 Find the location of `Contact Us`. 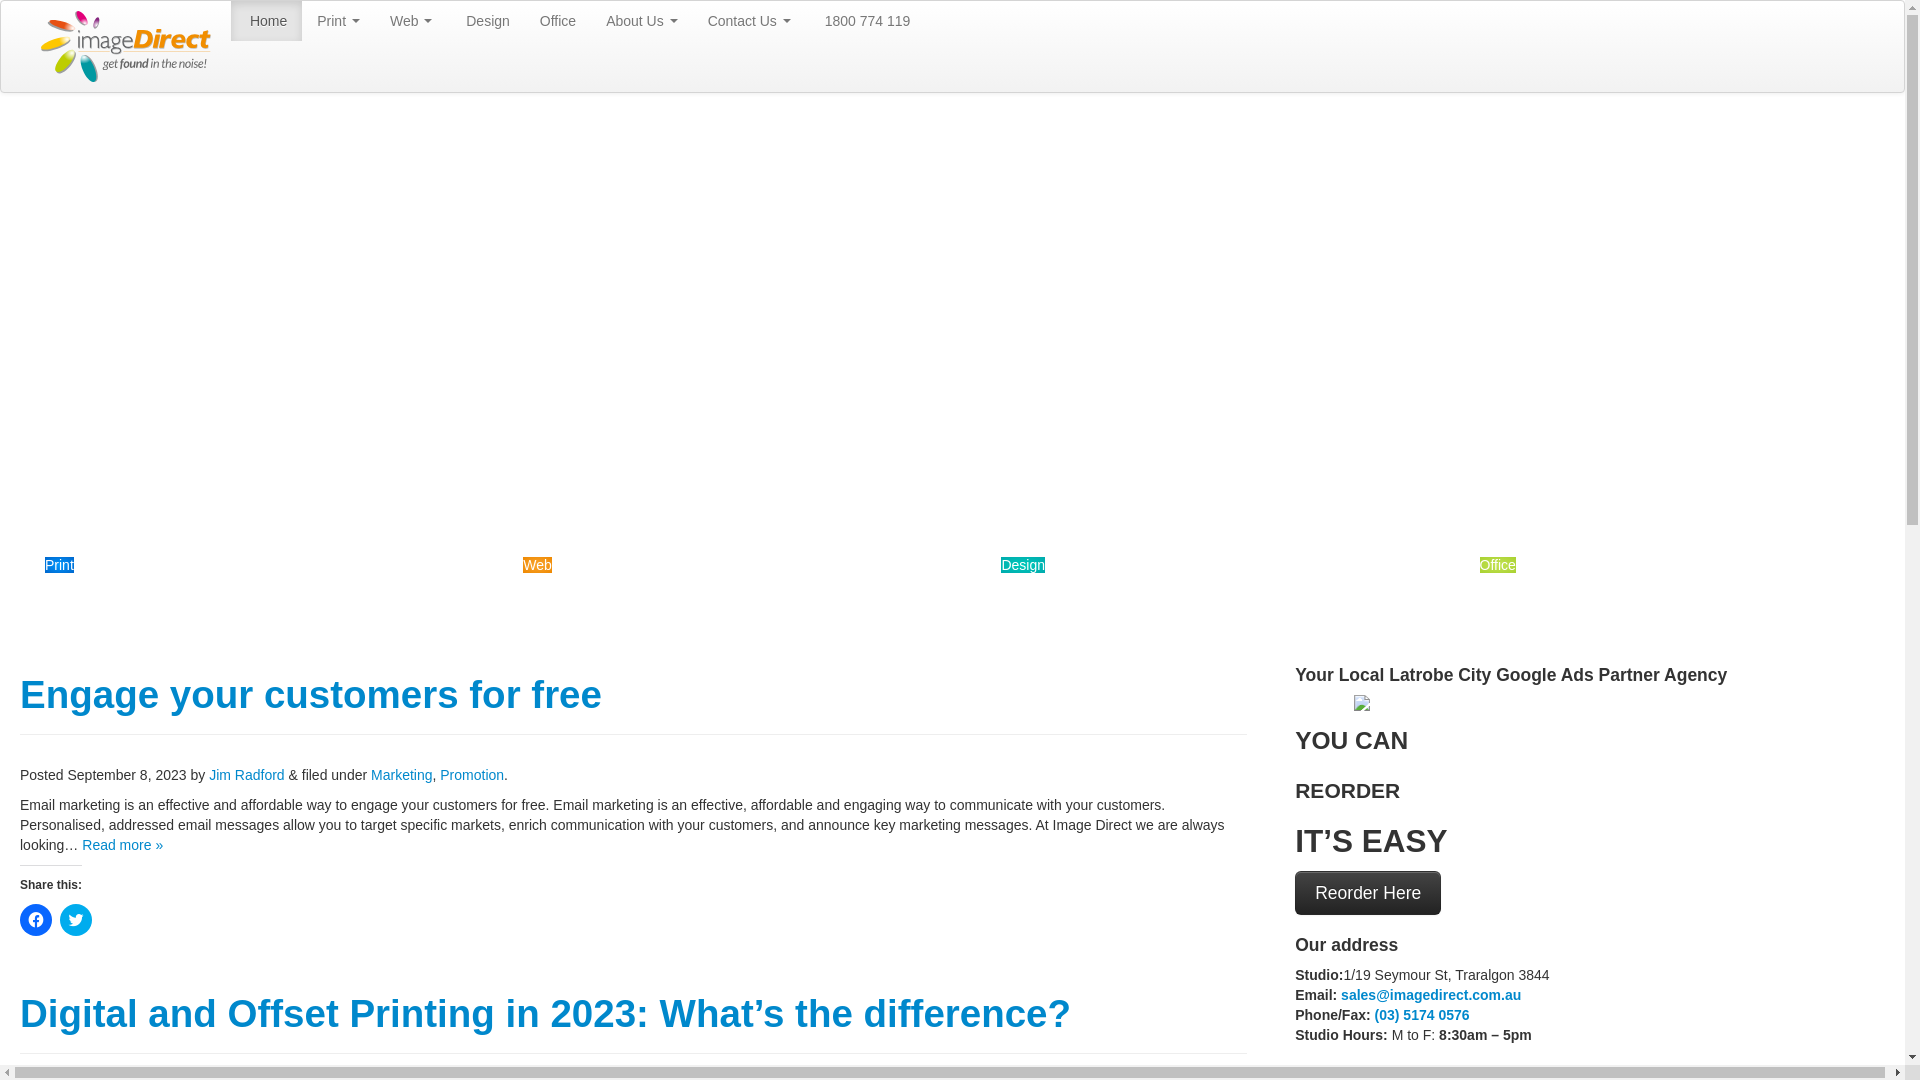

Contact Us is located at coordinates (750, 21).